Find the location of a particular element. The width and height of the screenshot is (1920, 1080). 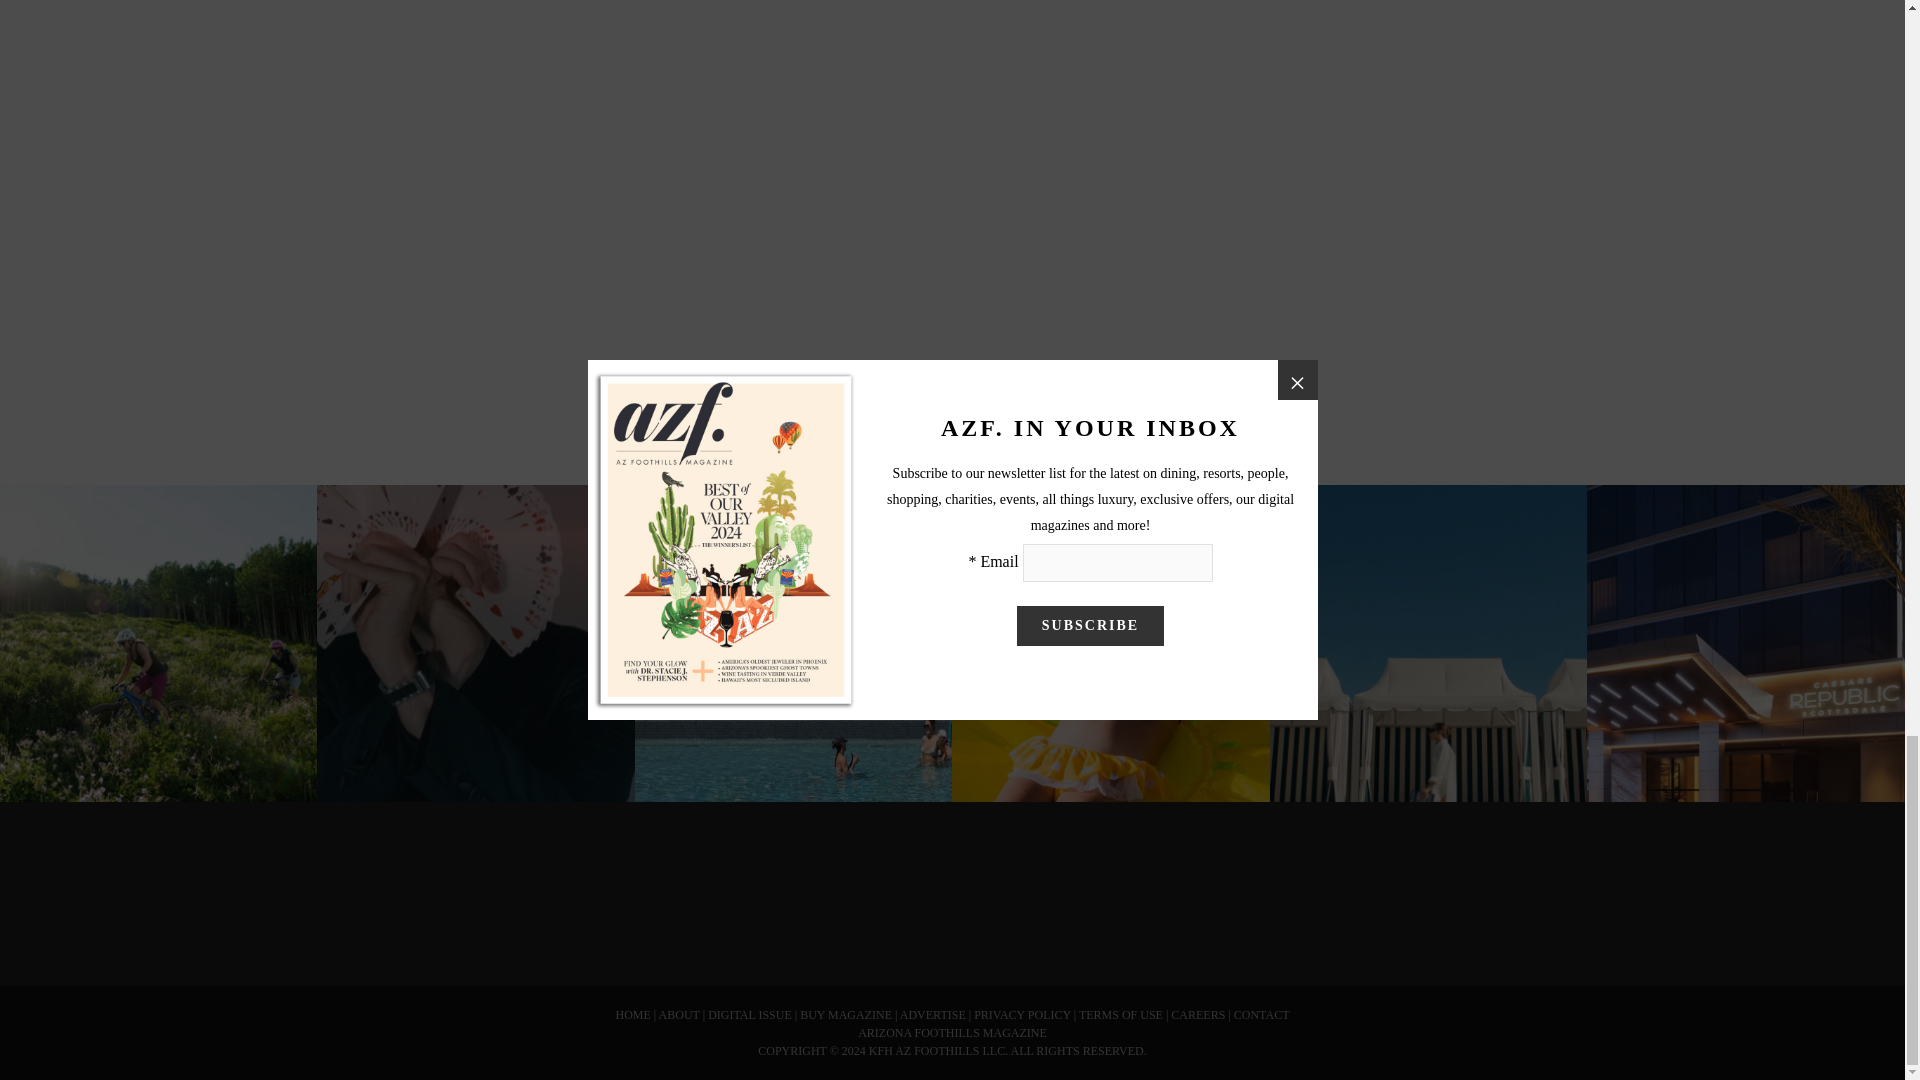

3rd party ad content is located at coordinates (951, 881).